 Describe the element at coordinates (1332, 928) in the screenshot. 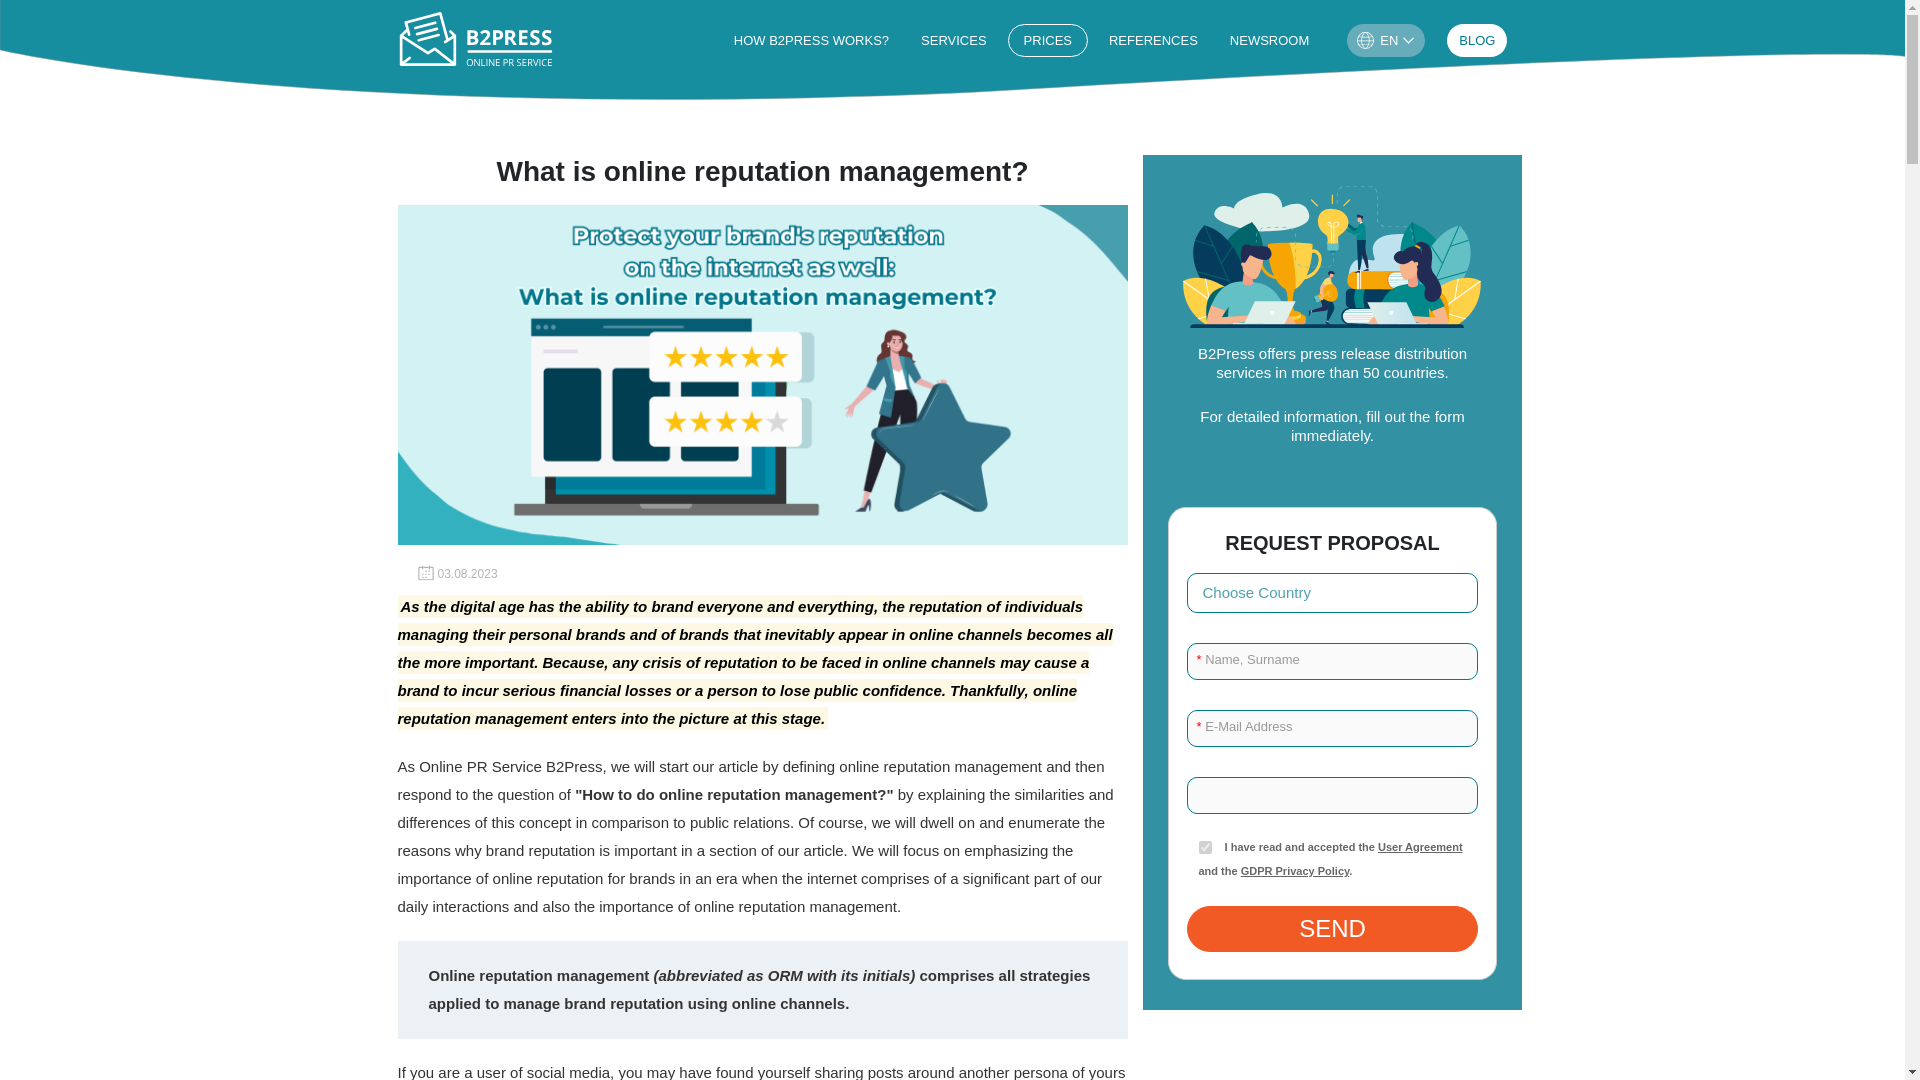

I see `SEND` at that location.